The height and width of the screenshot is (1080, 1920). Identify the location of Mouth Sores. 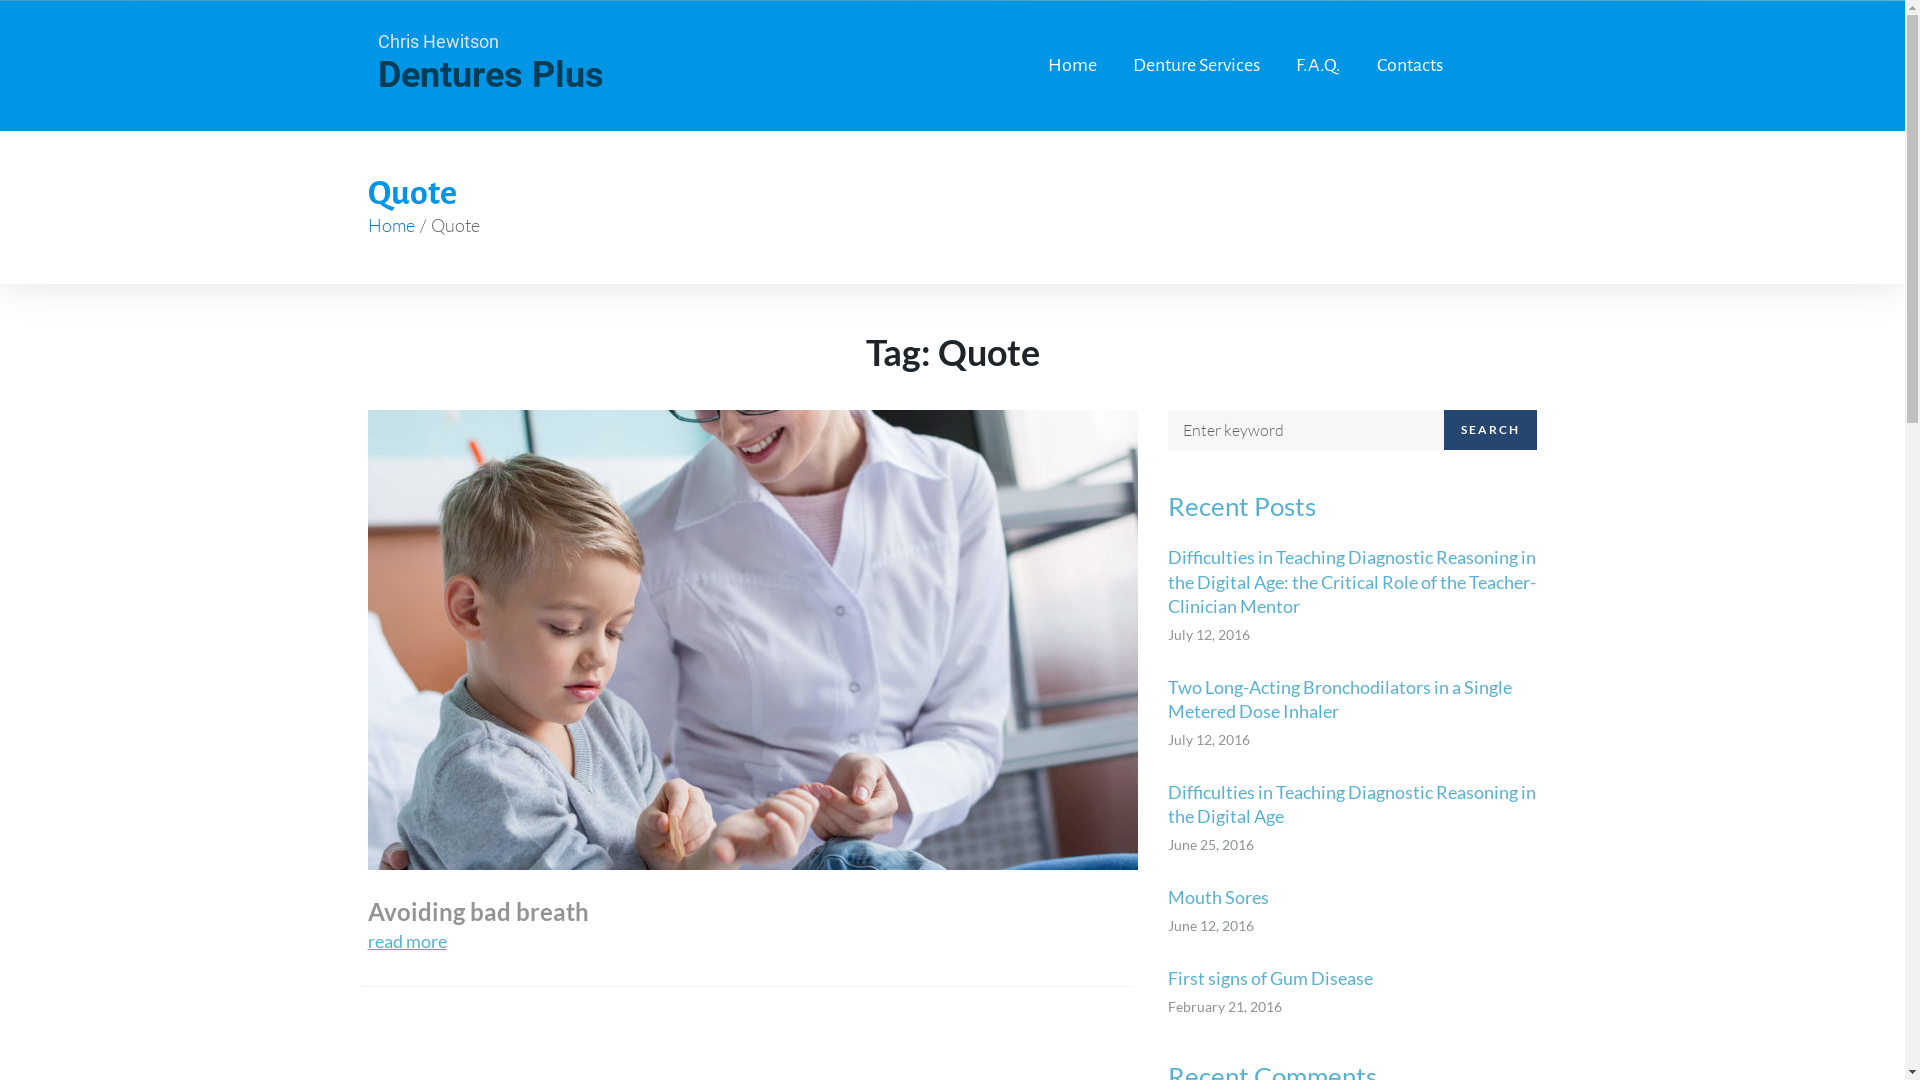
(1353, 897).